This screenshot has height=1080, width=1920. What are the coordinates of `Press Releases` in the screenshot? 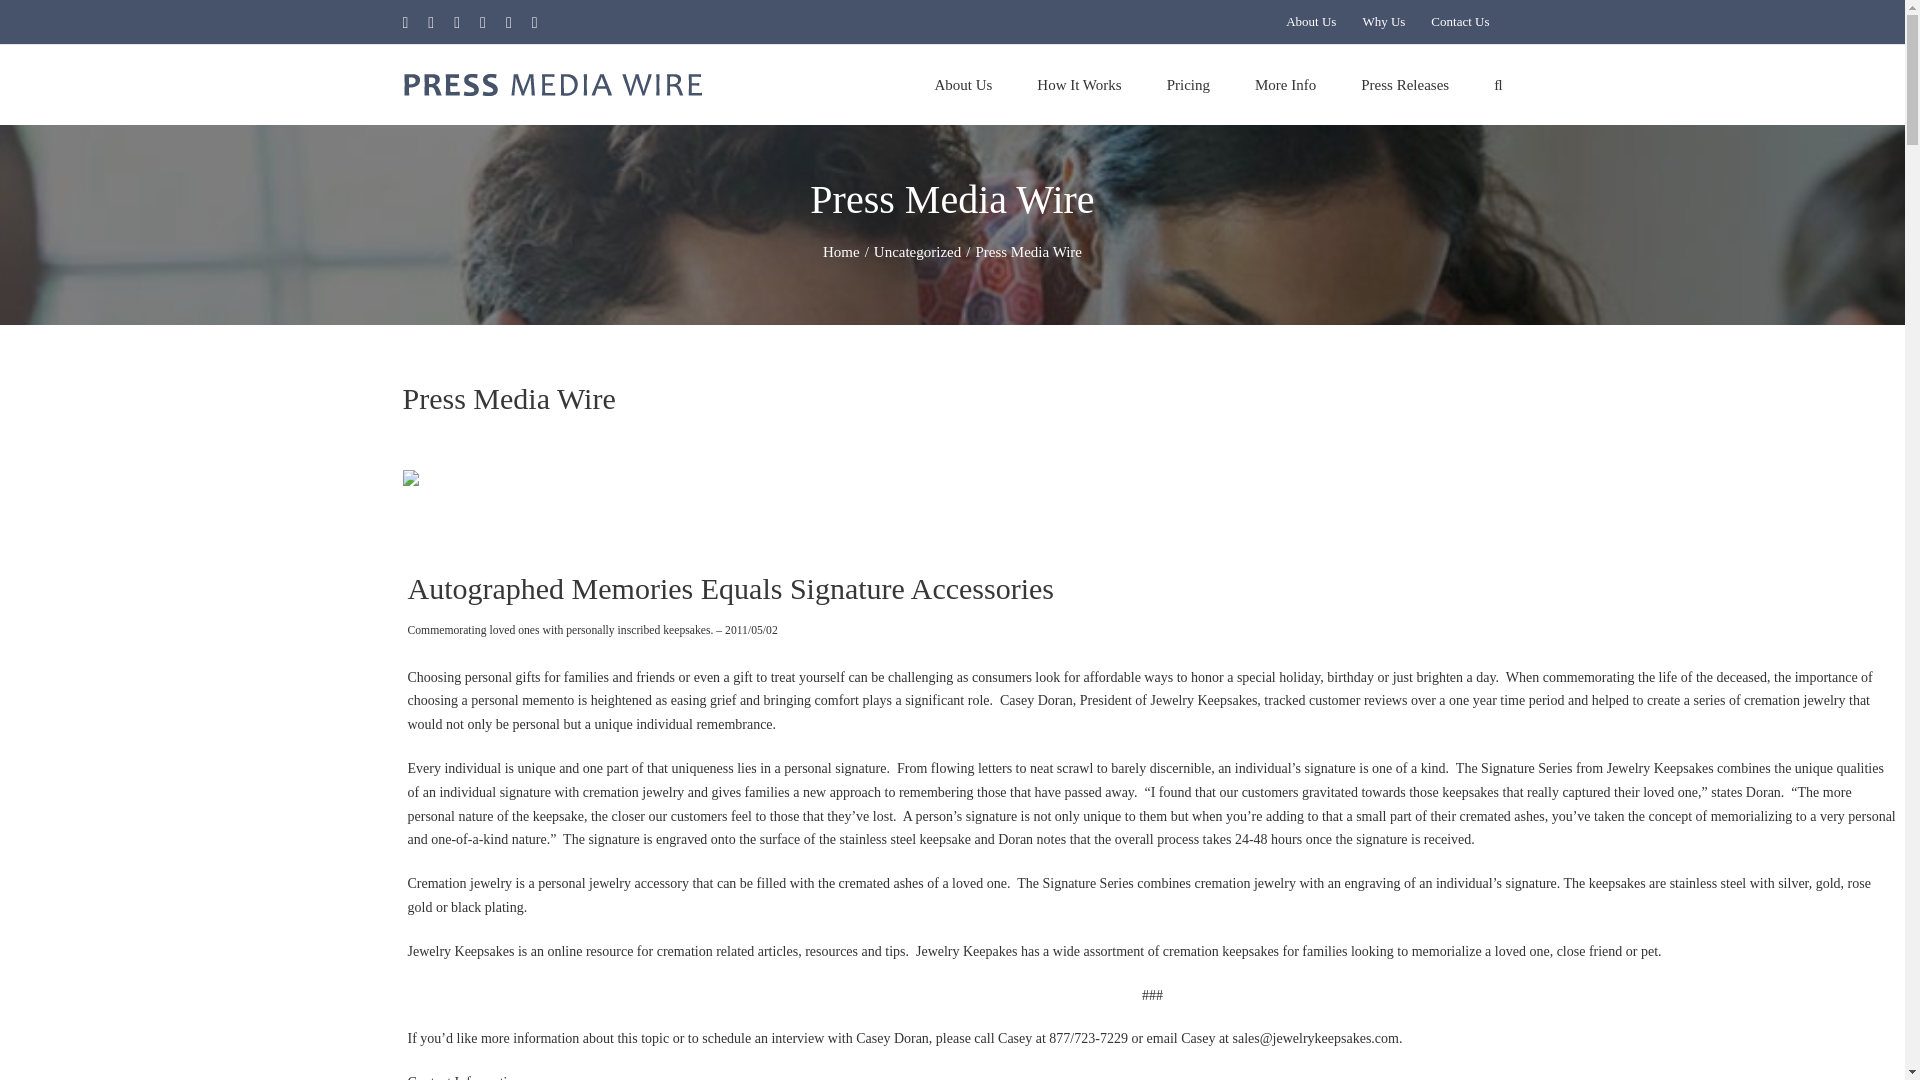 It's located at (1405, 85).